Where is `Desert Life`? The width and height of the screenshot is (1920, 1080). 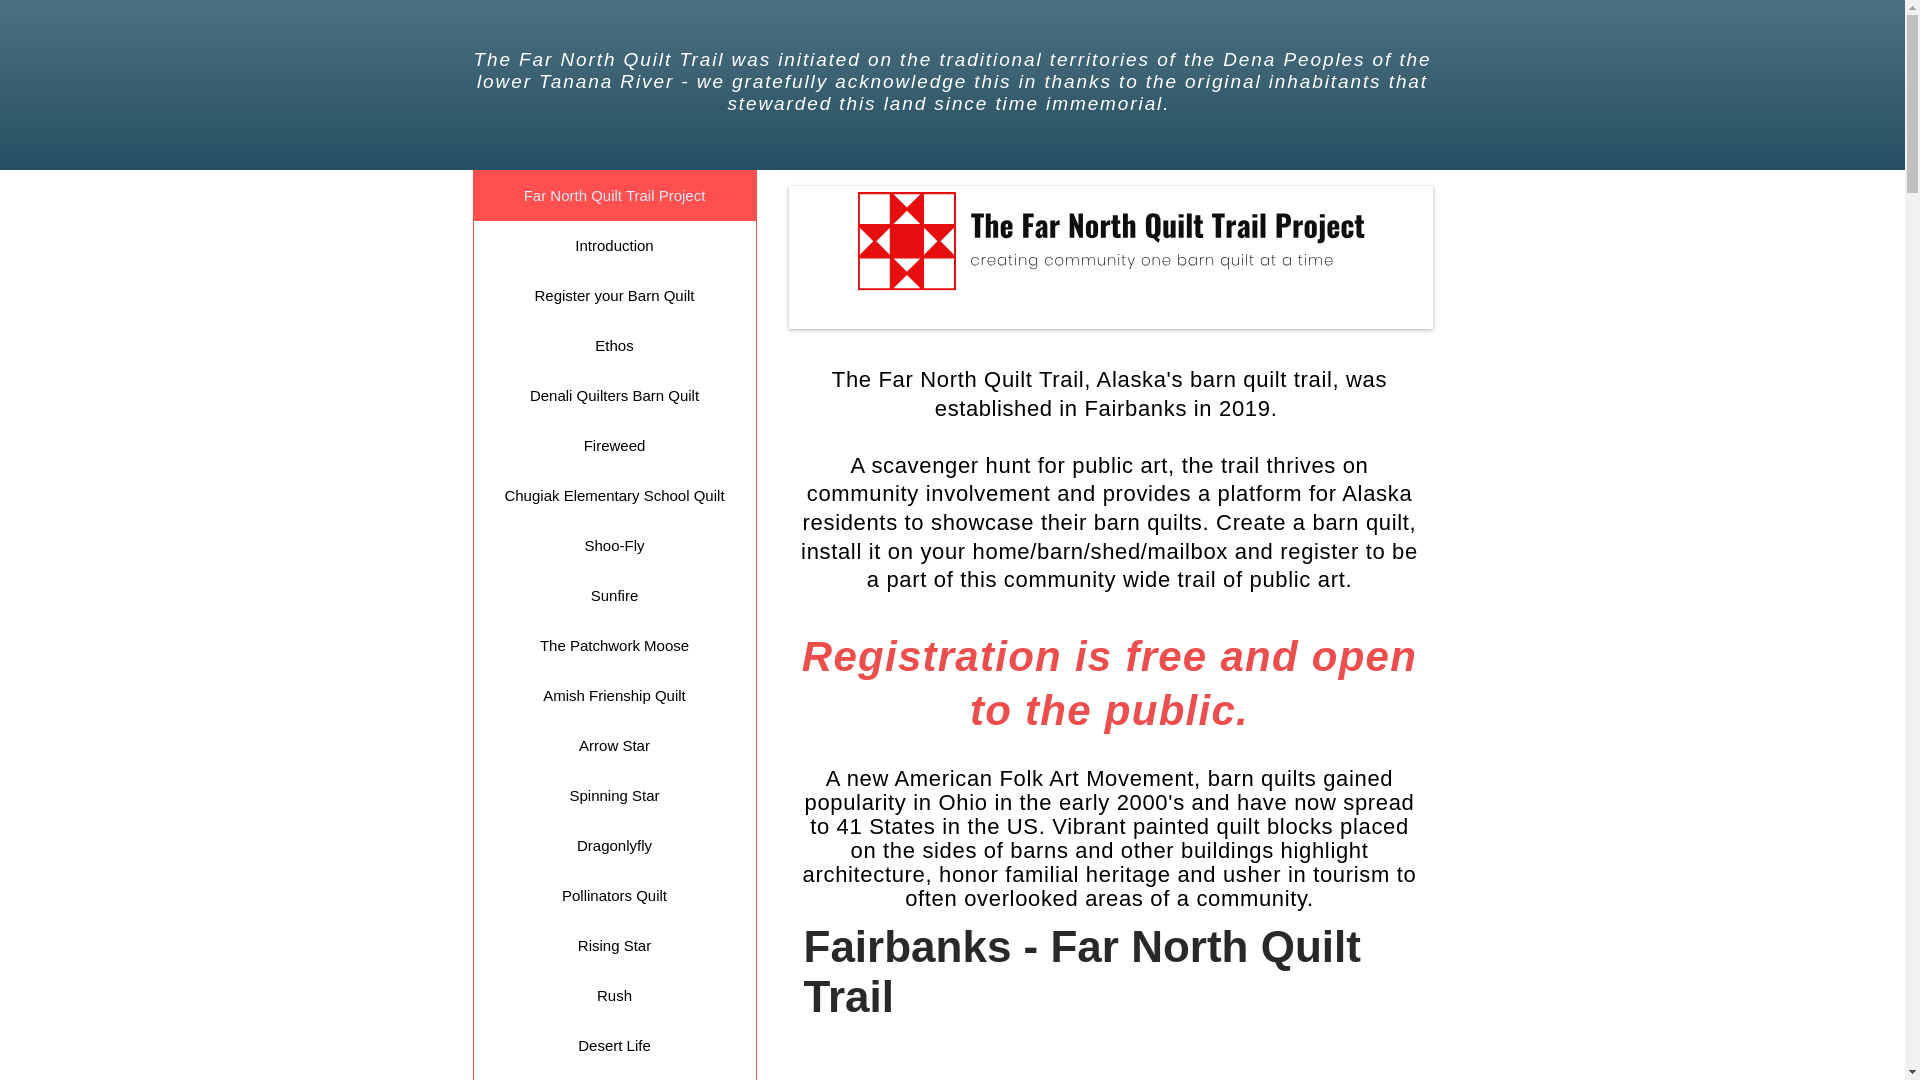
Desert Life is located at coordinates (615, 1046).